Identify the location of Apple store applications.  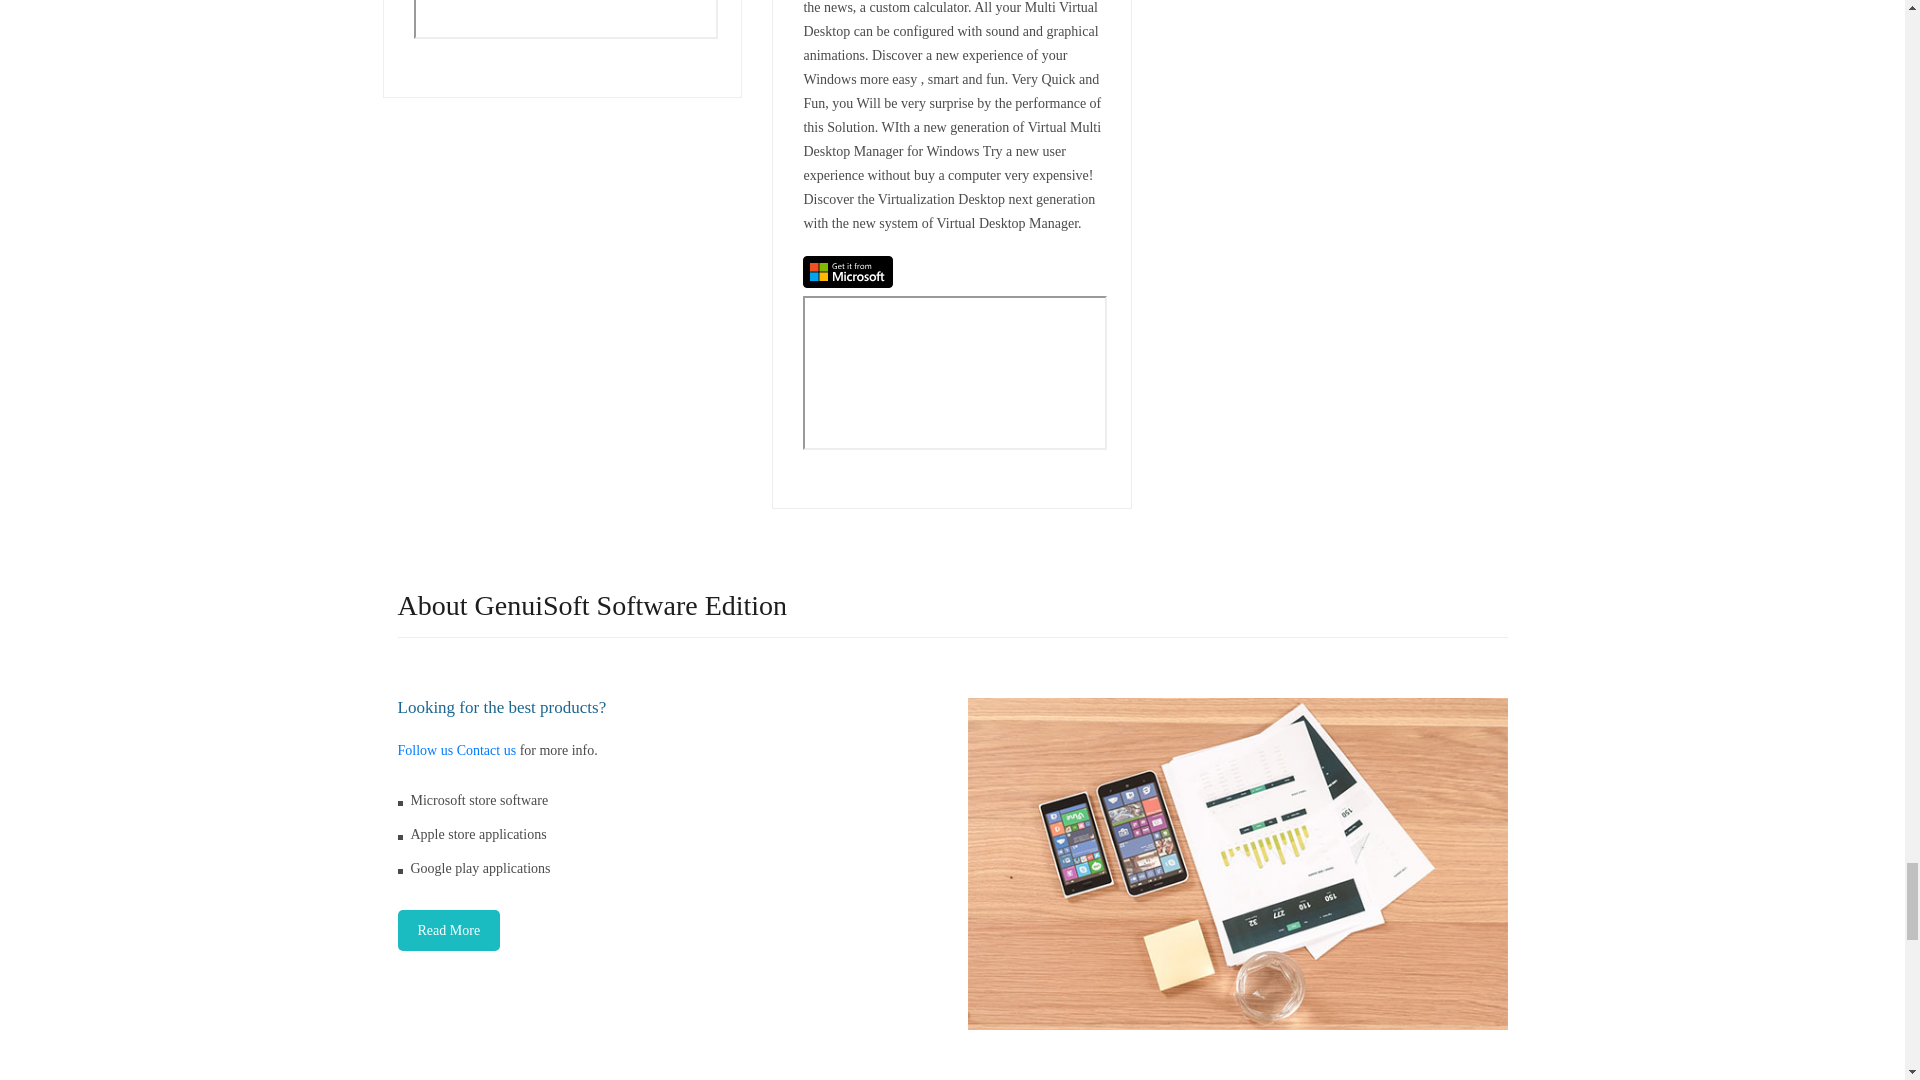
(472, 834).